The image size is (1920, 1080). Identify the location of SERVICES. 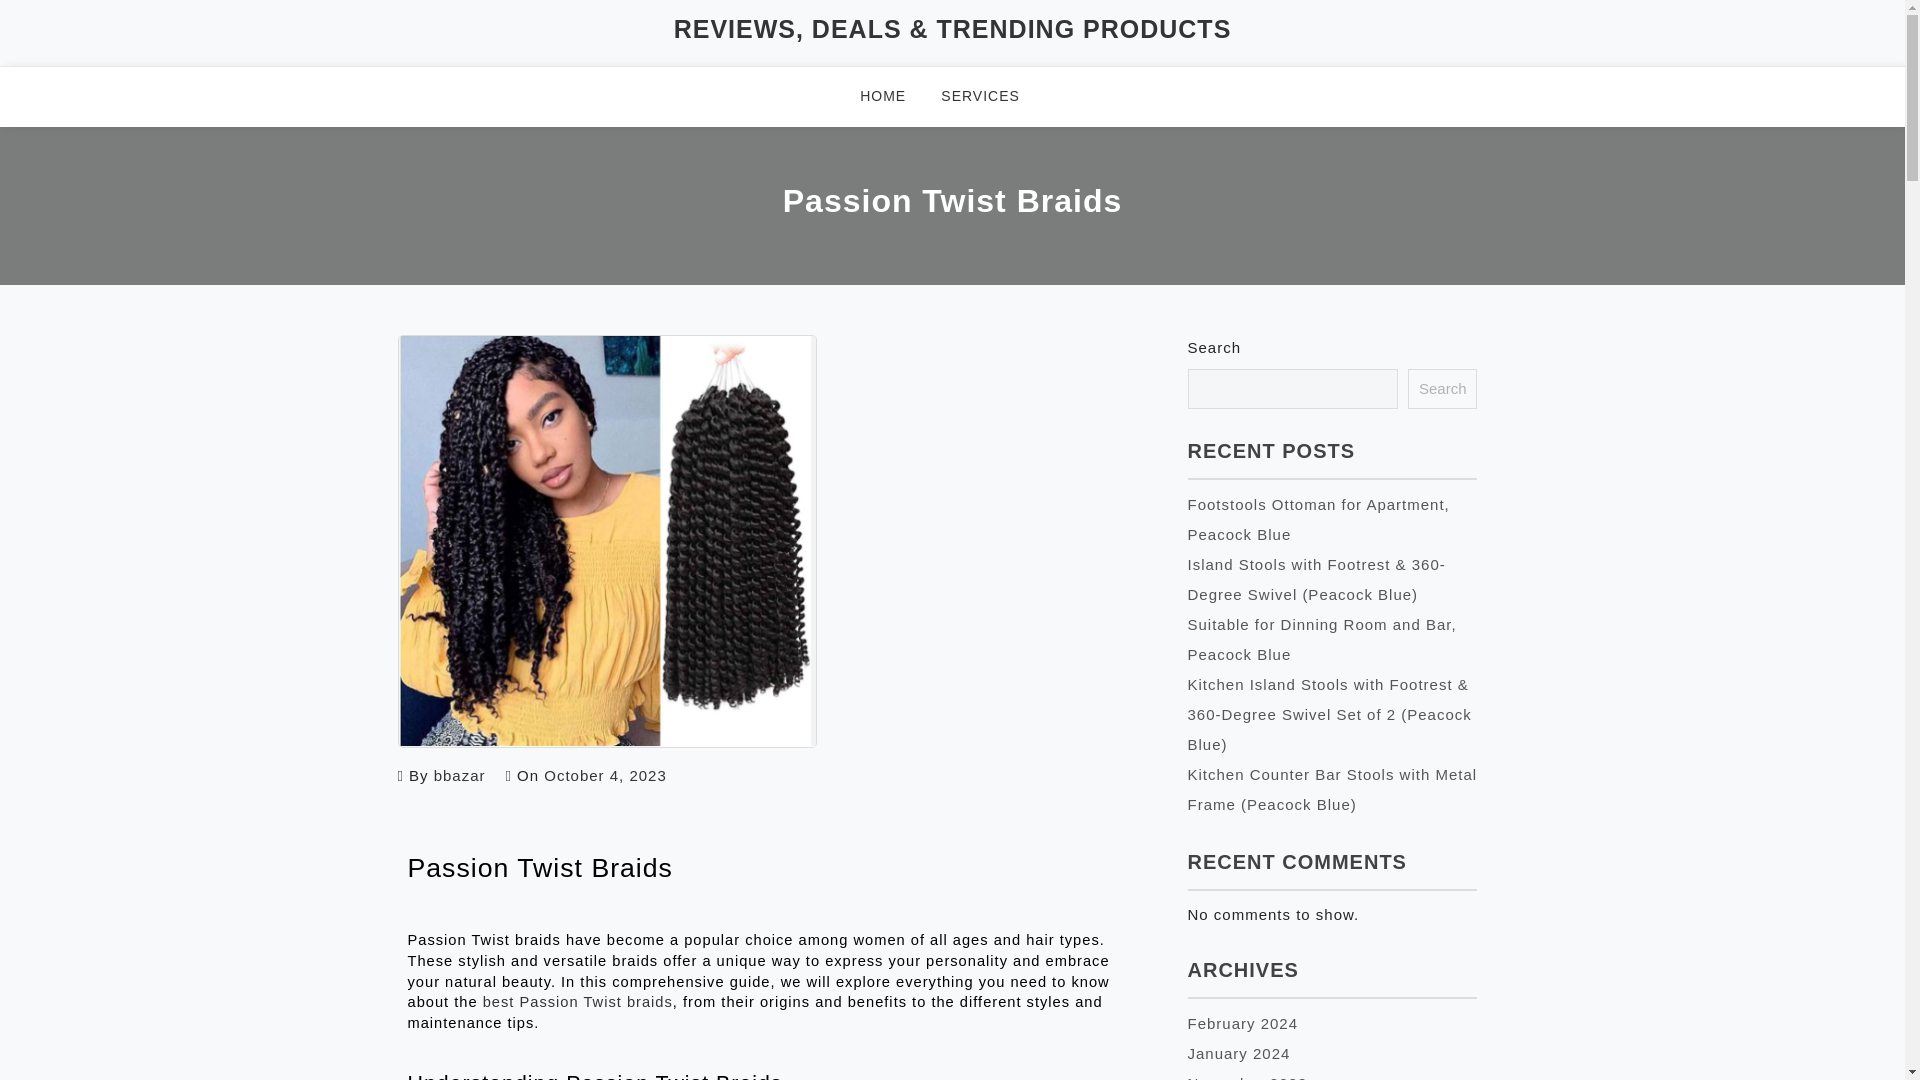
(992, 96).